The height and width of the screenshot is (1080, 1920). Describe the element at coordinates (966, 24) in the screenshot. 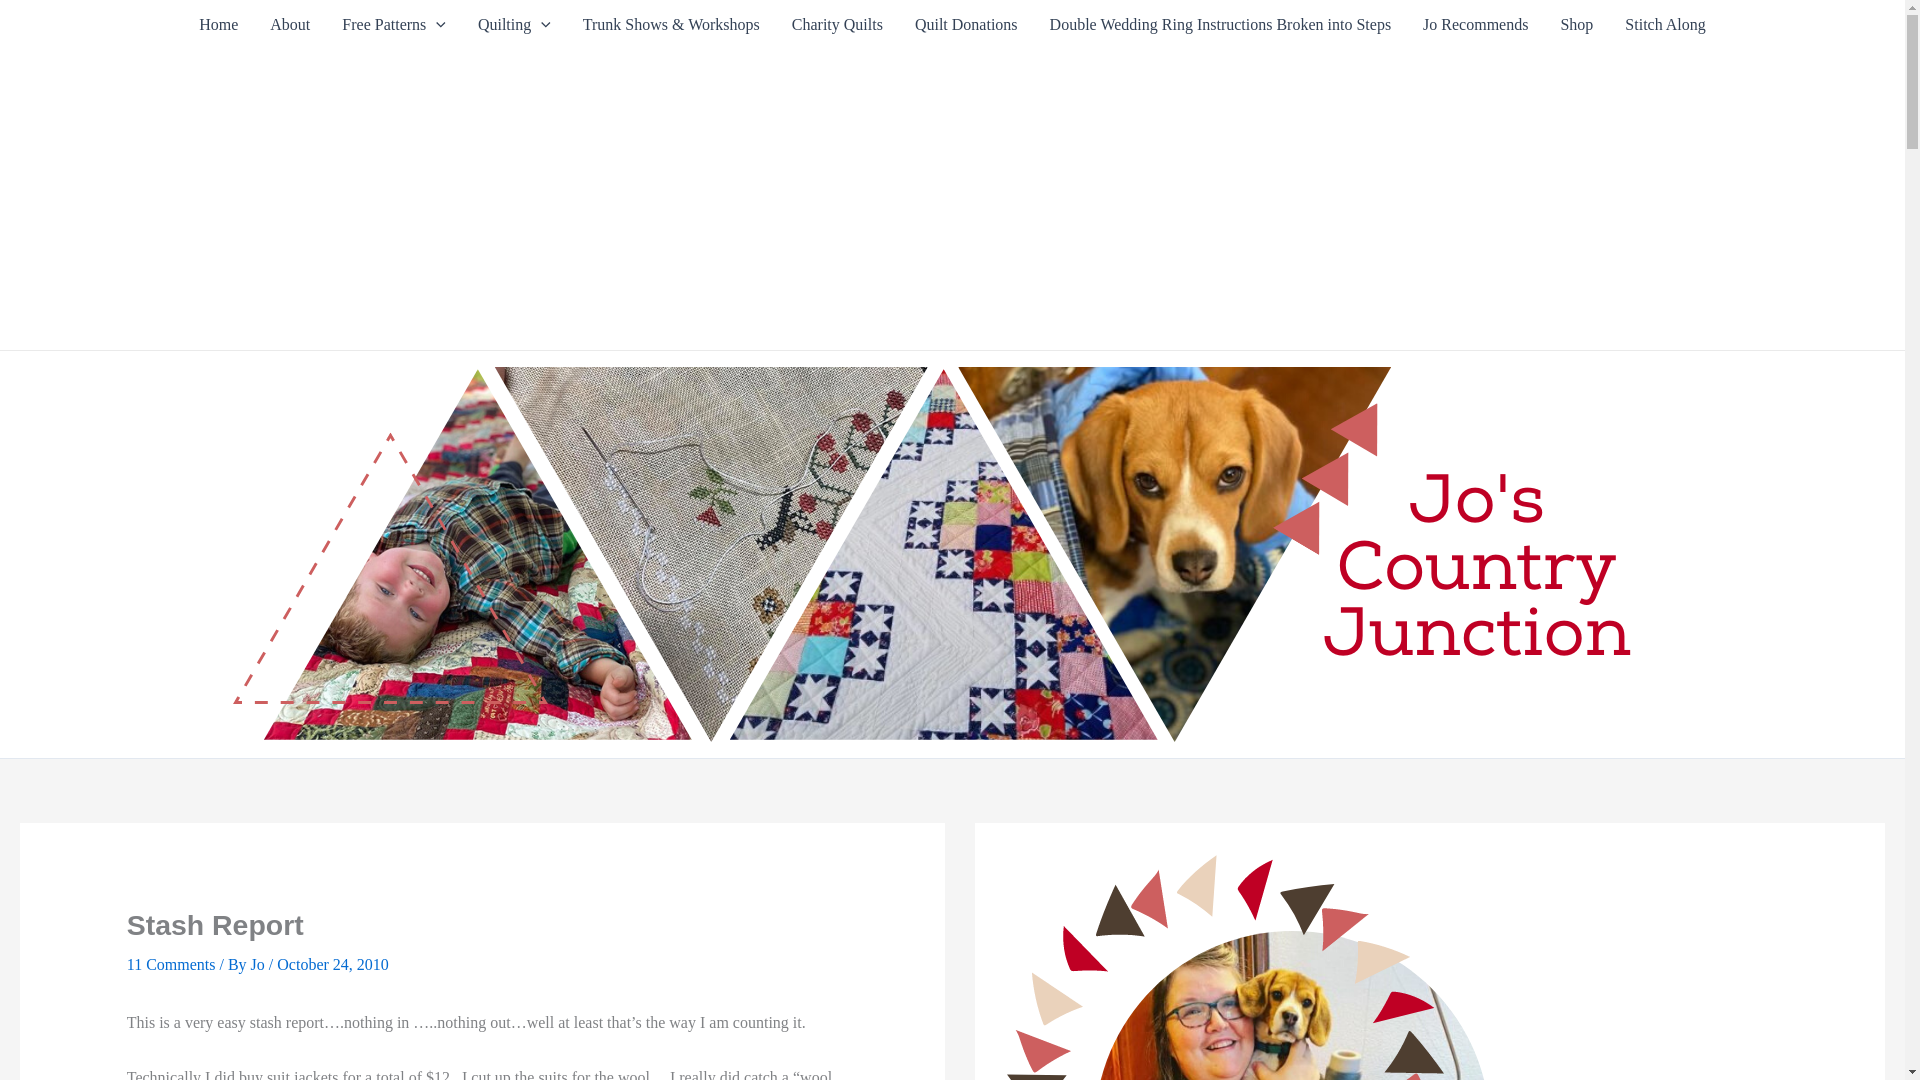

I see `Quilt Donations` at that location.